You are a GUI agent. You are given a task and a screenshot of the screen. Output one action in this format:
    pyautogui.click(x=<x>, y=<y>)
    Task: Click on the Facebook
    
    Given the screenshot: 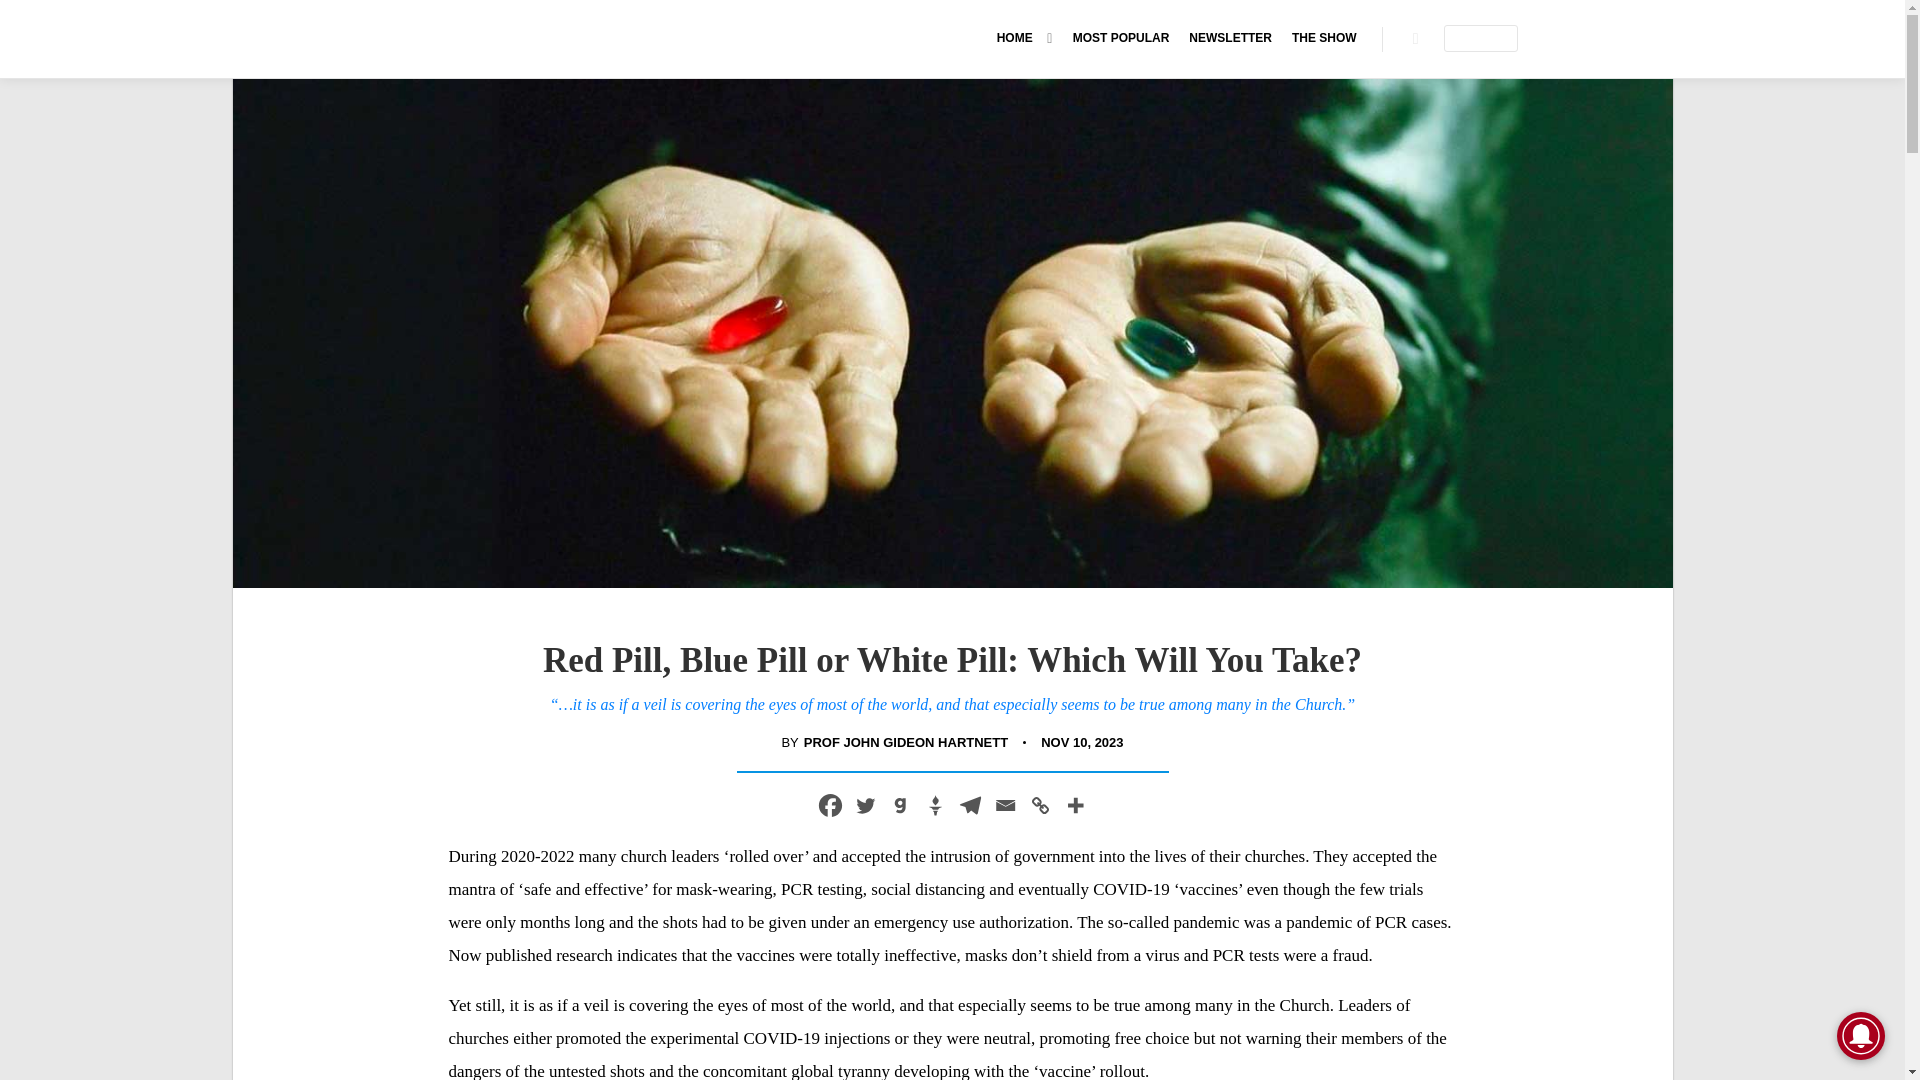 What is the action you would take?
    pyautogui.click(x=829, y=804)
    